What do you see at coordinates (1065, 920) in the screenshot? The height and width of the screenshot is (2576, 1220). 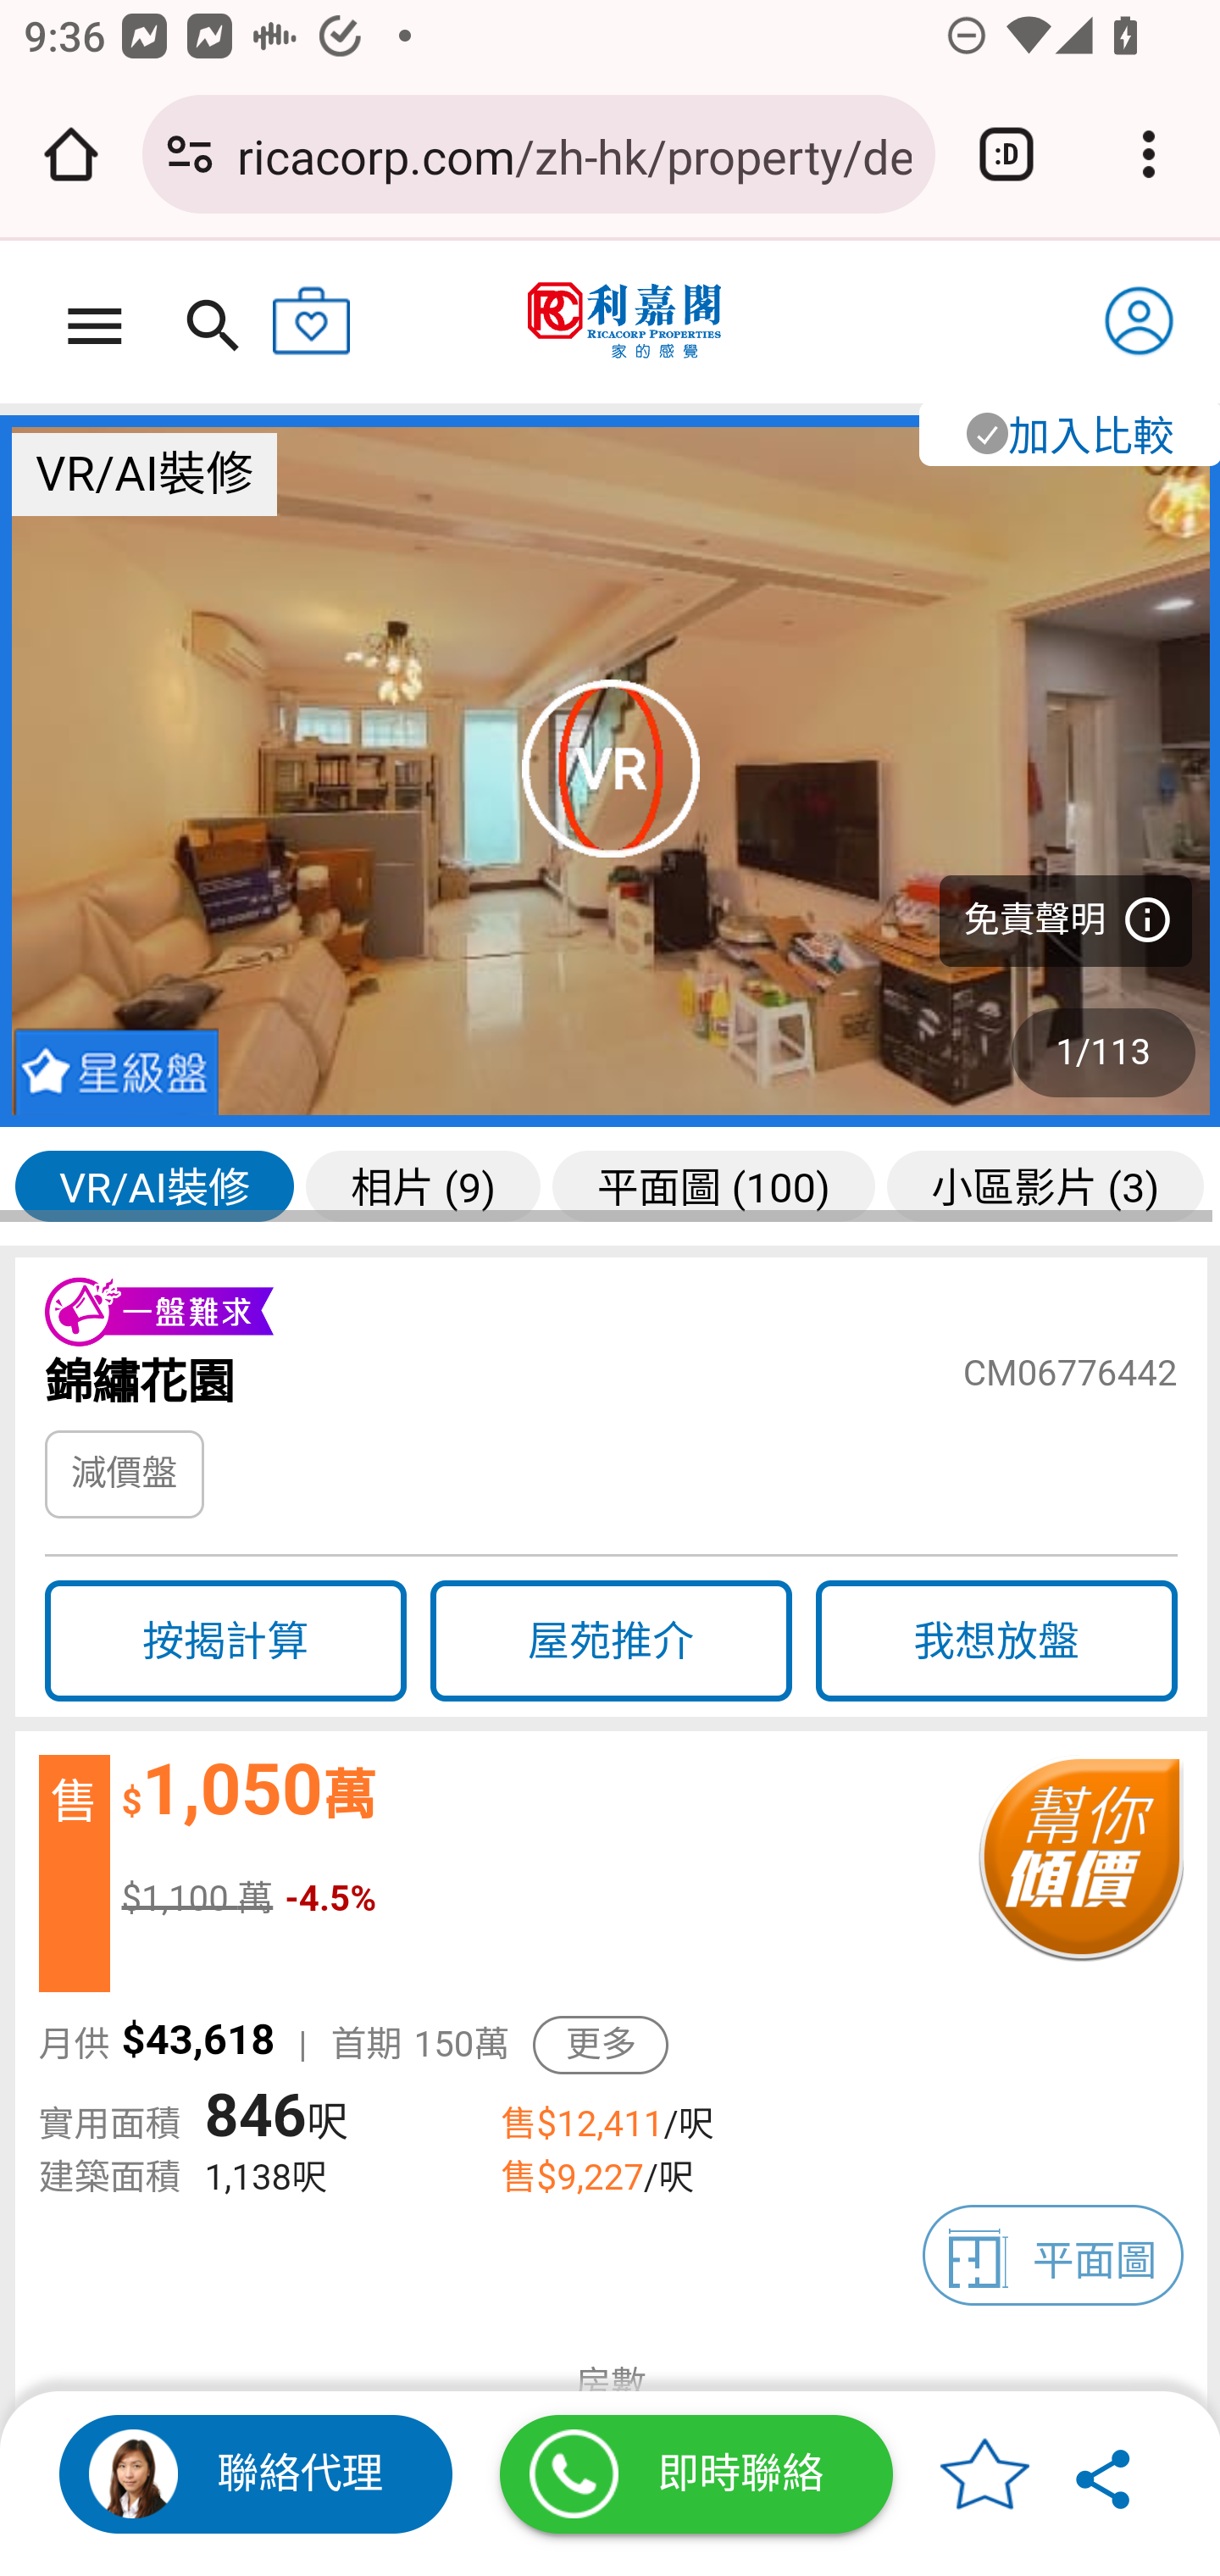 I see `免責聲明` at bounding box center [1065, 920].